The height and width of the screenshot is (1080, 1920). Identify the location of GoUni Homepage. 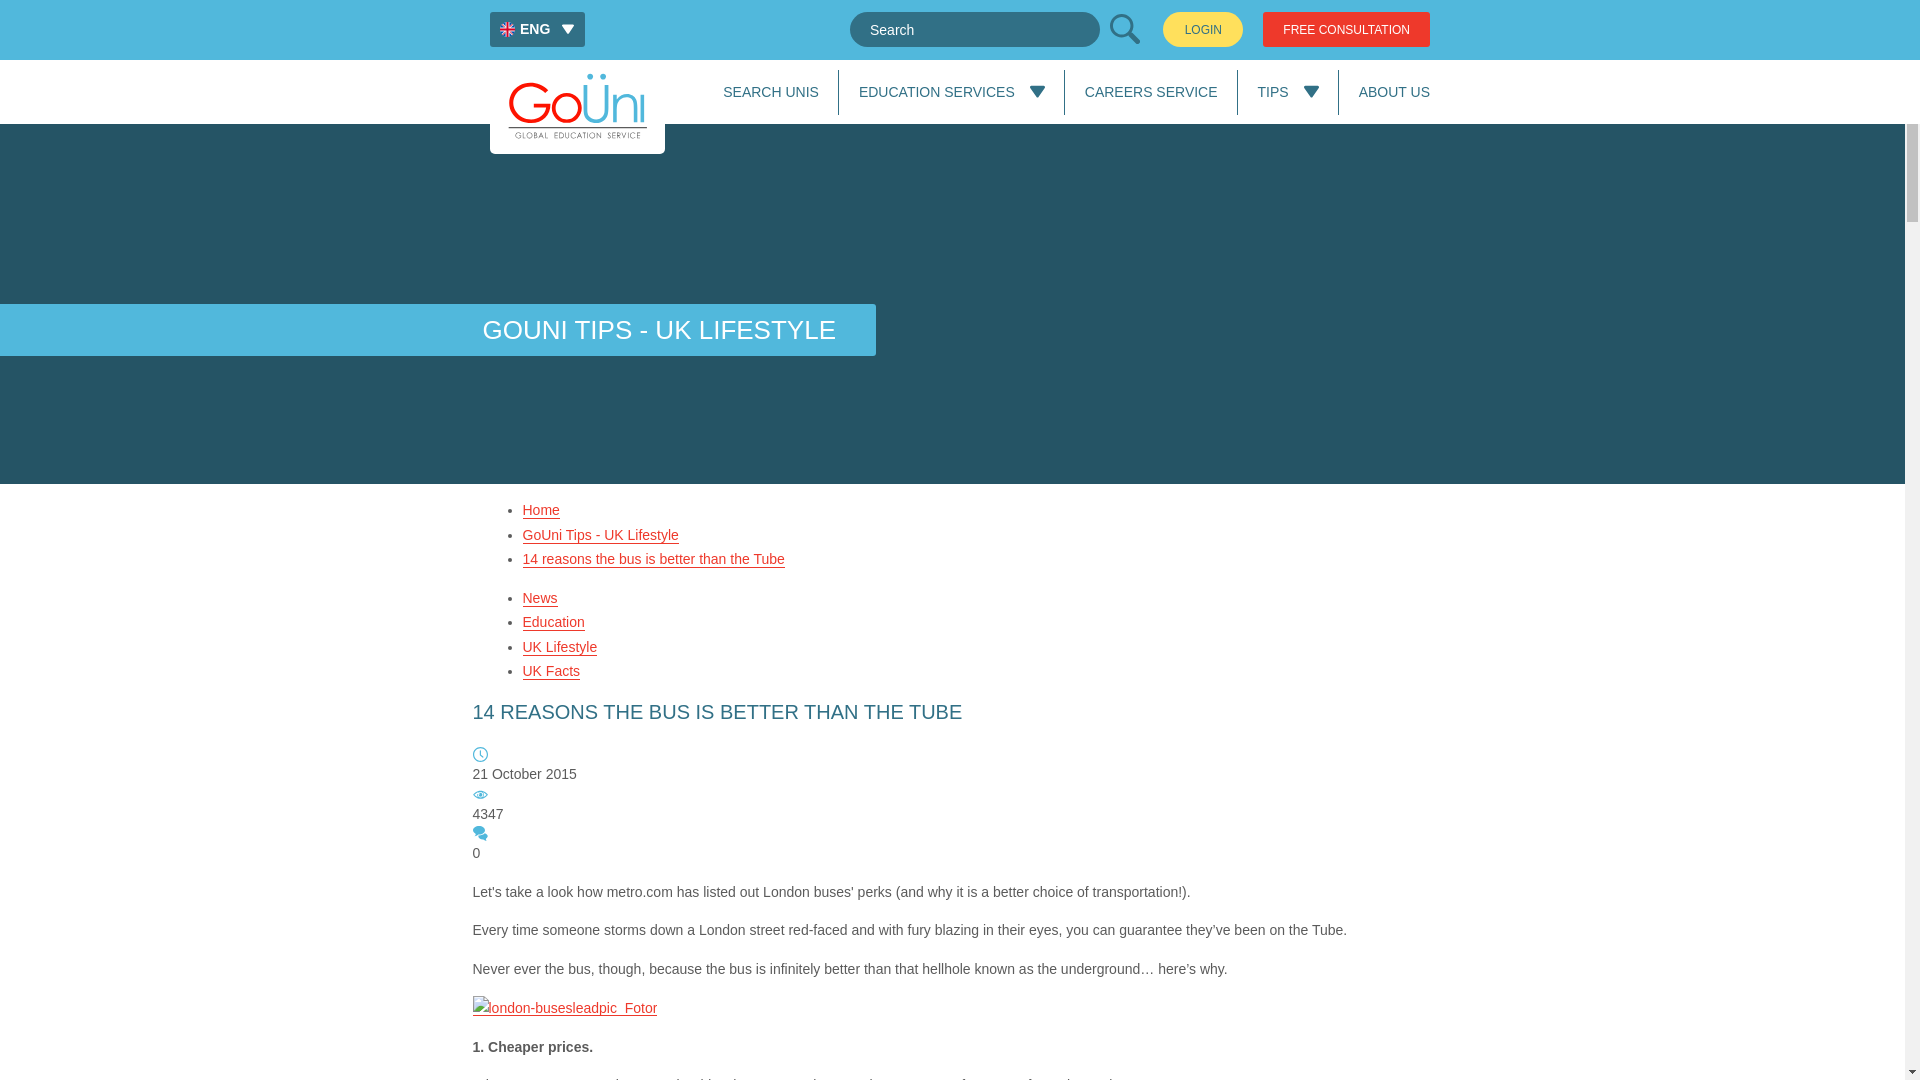
(576, 106).